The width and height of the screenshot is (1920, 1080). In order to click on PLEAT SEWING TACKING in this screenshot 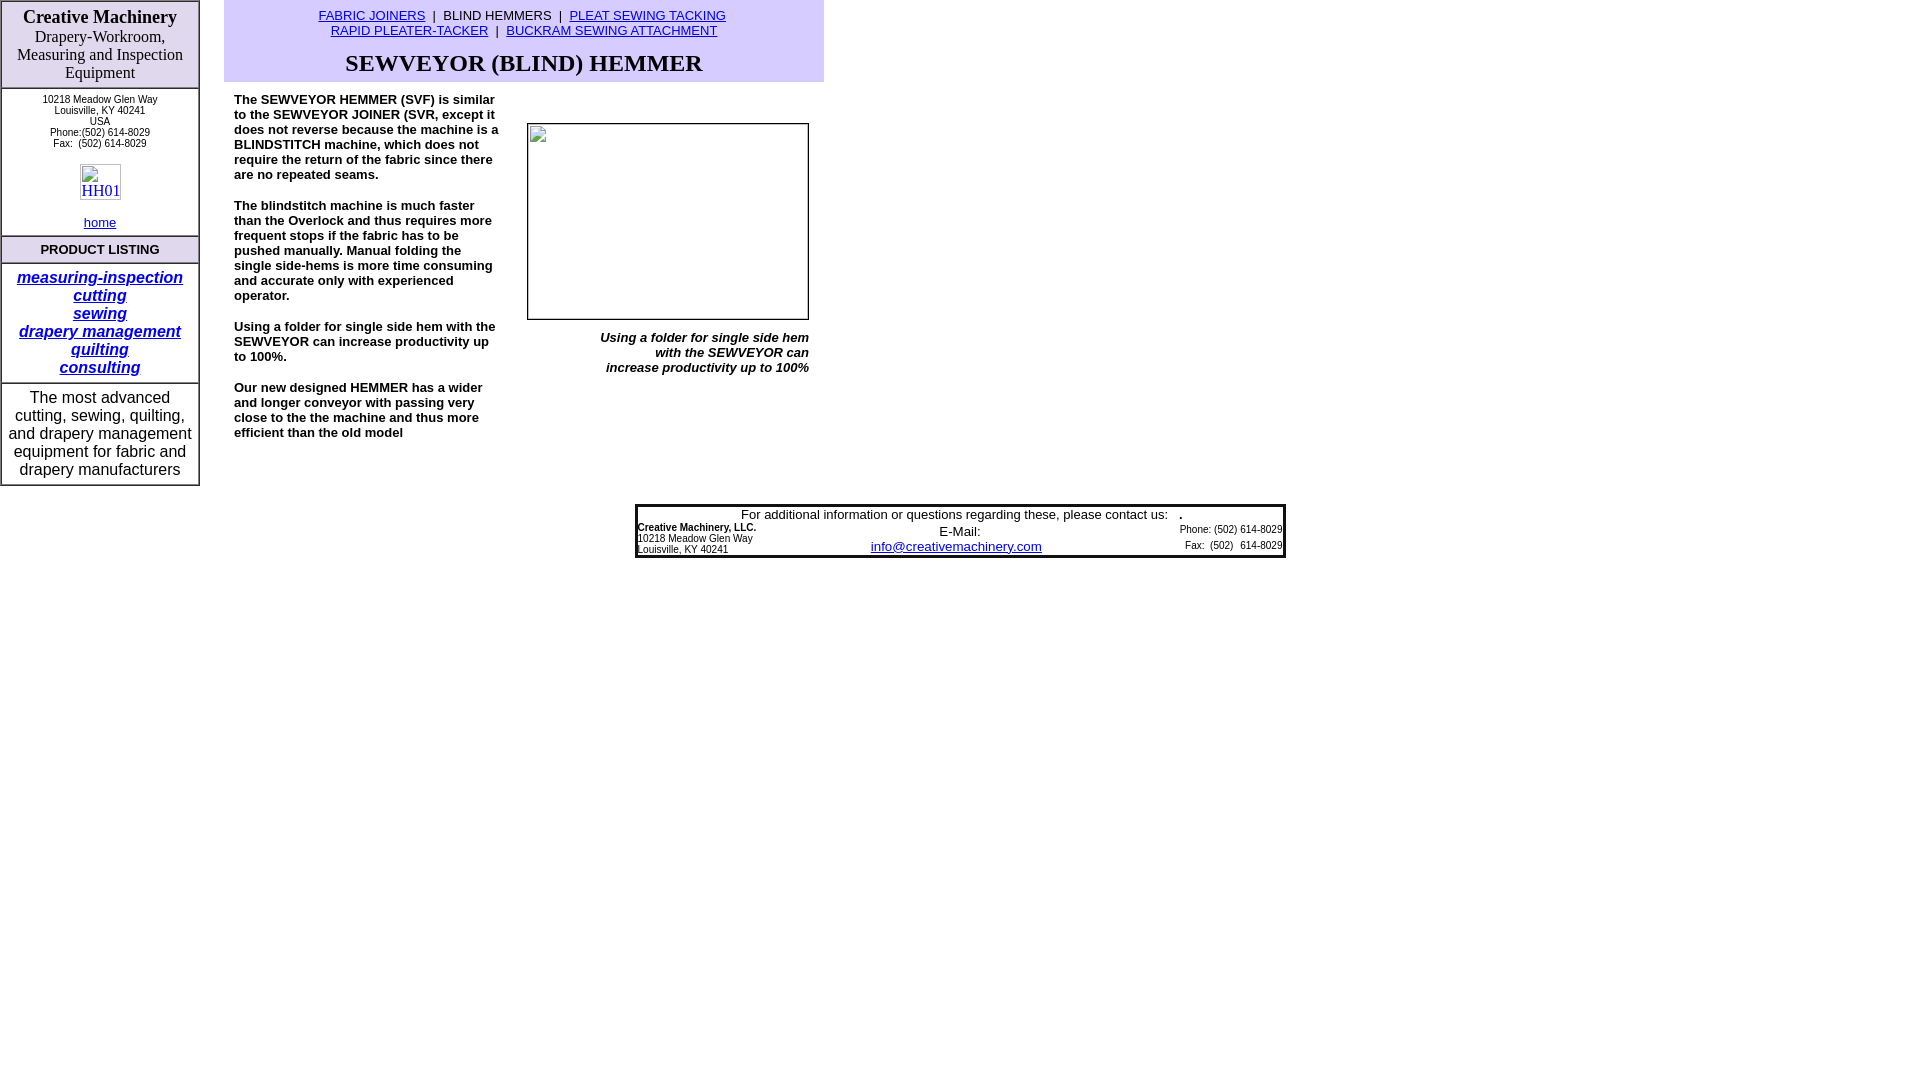, I will do `click(646, 14)`.